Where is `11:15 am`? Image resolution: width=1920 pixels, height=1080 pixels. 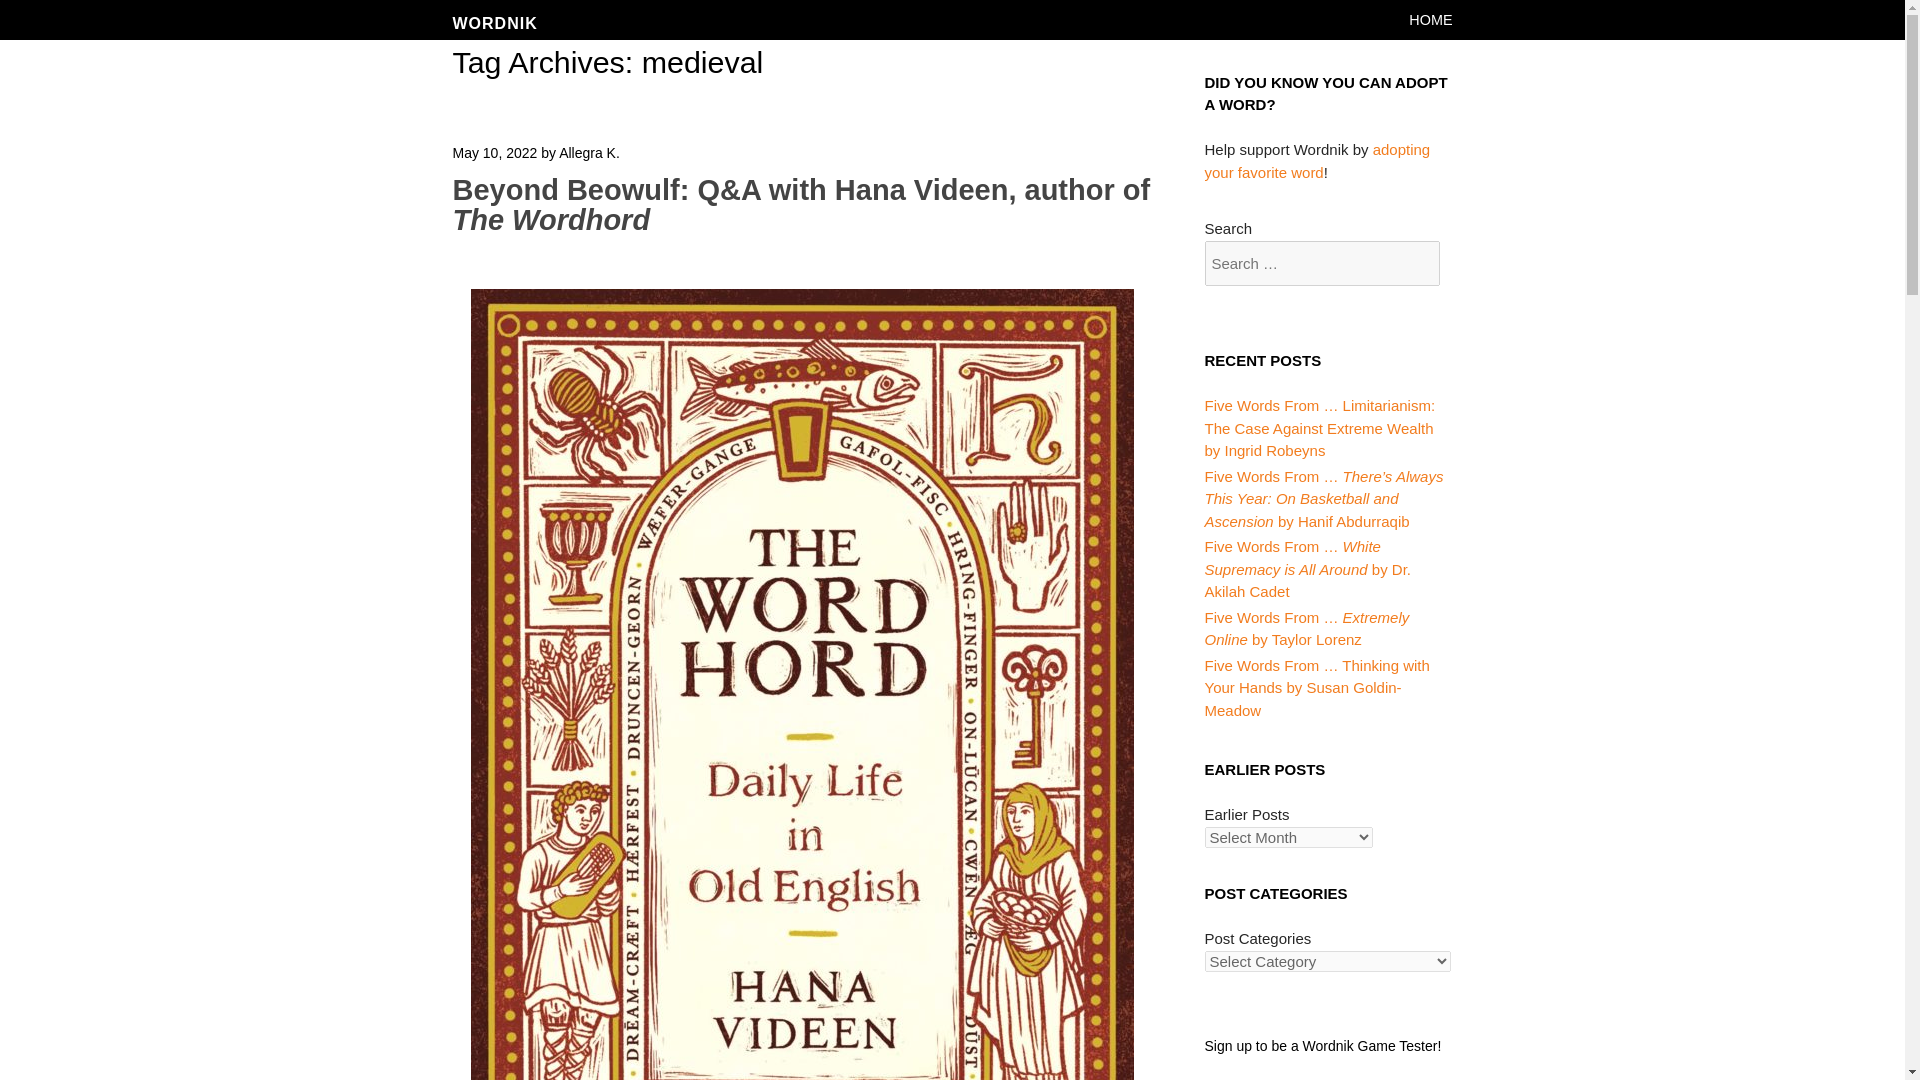
11:15 am is located at coordinates (494, 152).